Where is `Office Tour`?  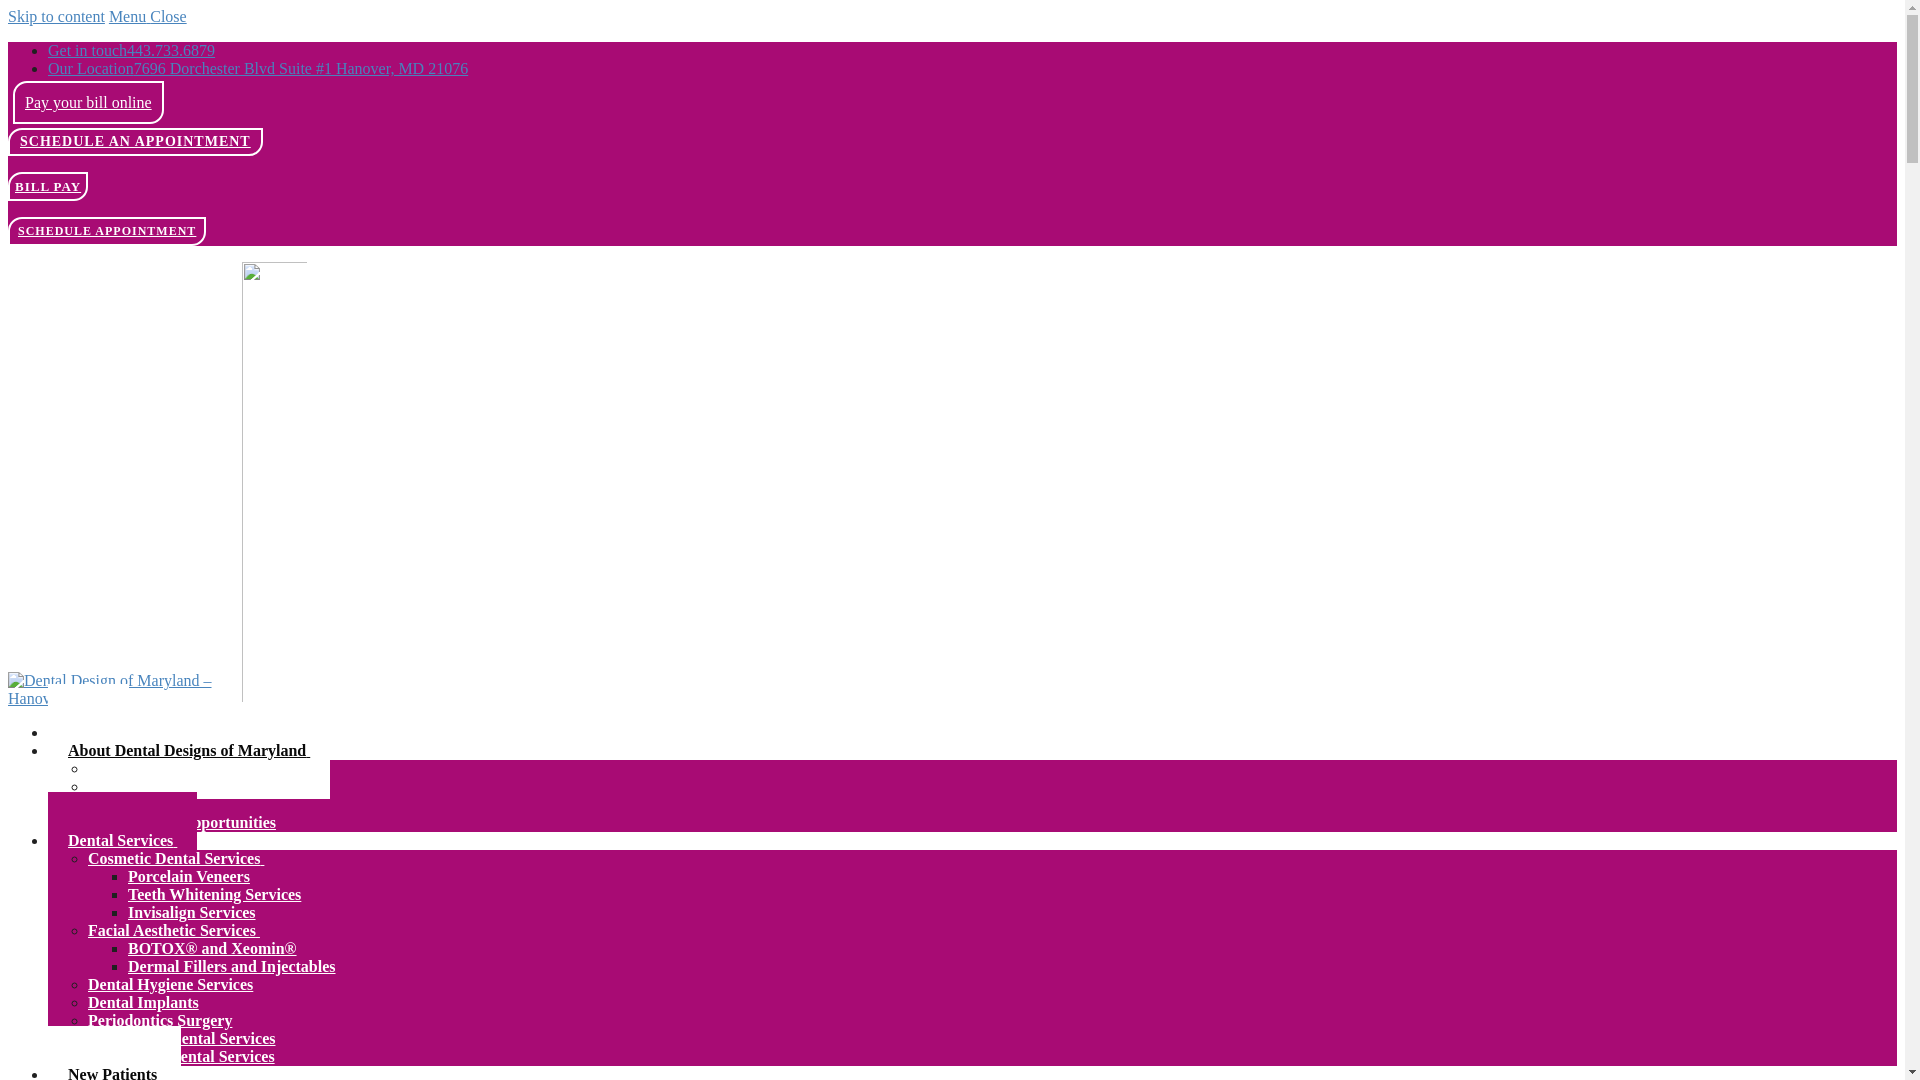 Office Tour is located at coordinates (128, 804).